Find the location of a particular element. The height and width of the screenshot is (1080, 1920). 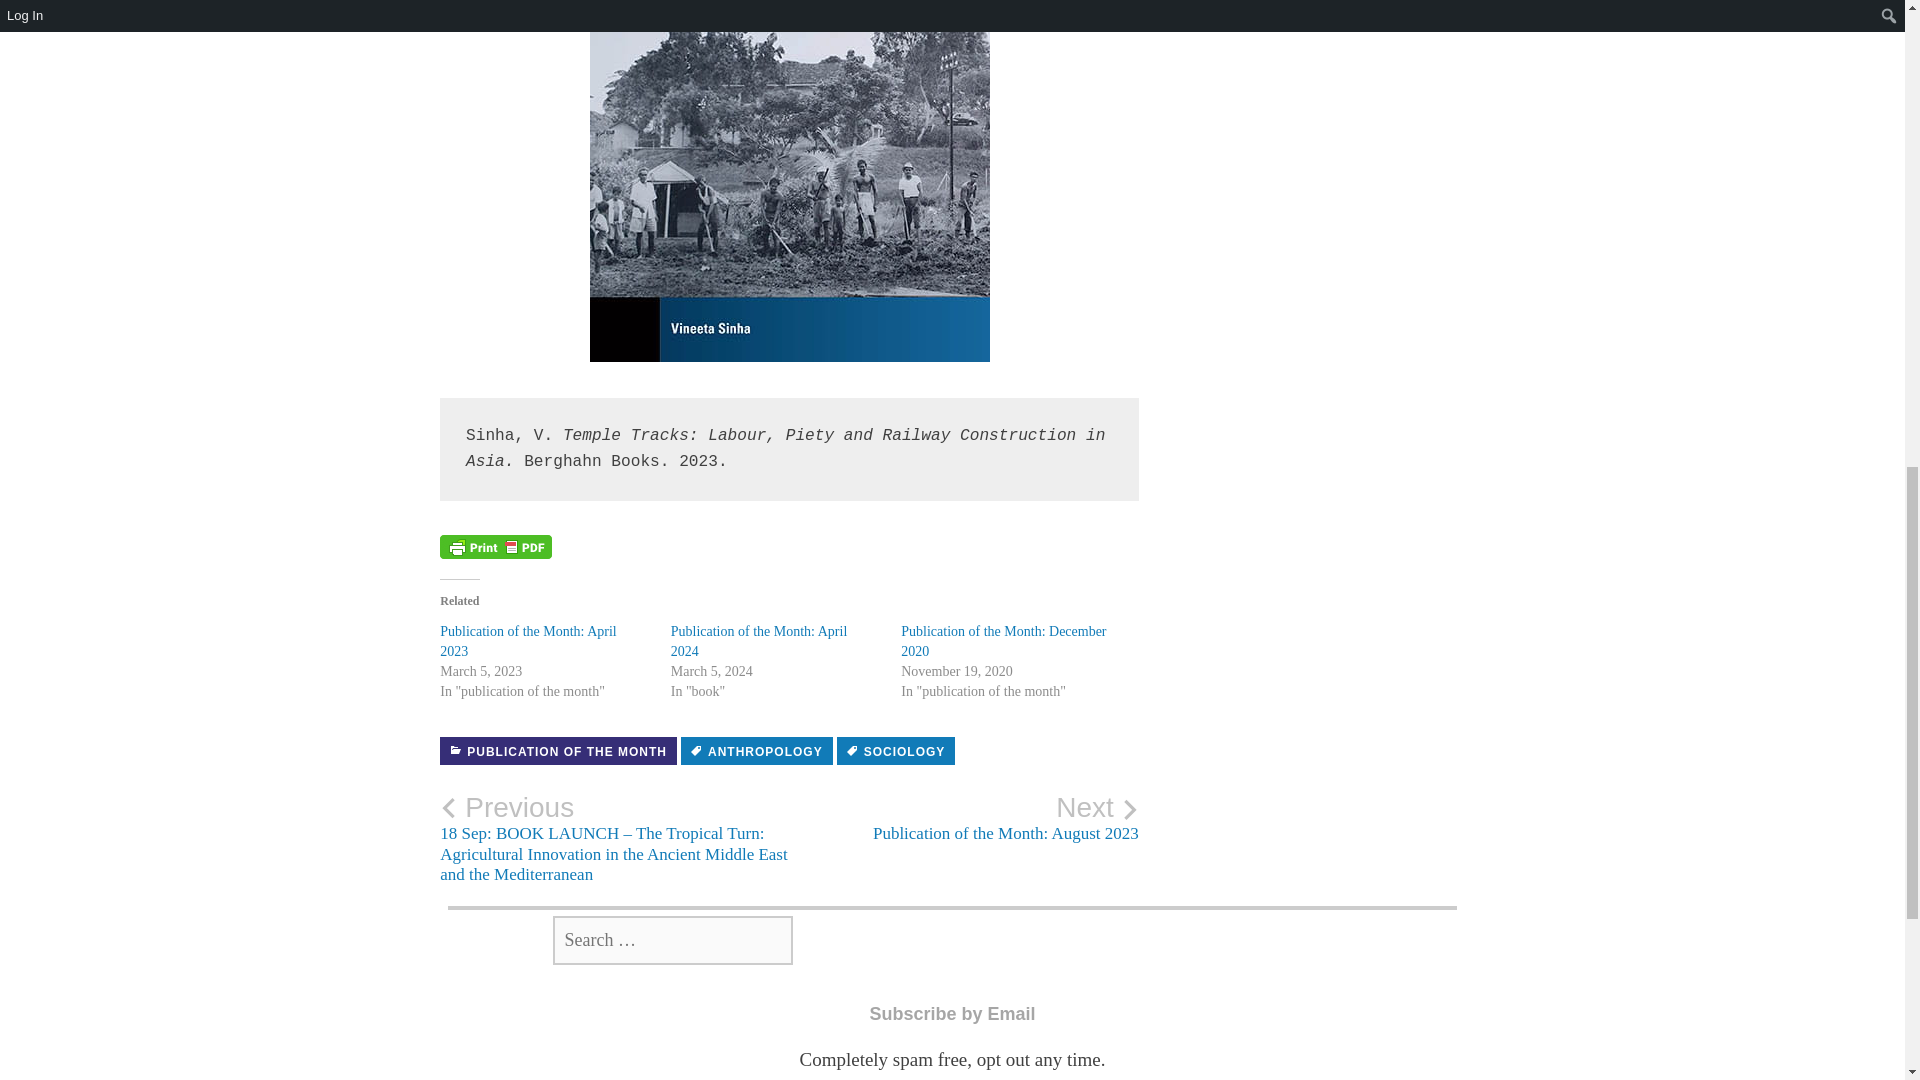

Publication of the Month: April 2023 is located at coordinates (528, 641).